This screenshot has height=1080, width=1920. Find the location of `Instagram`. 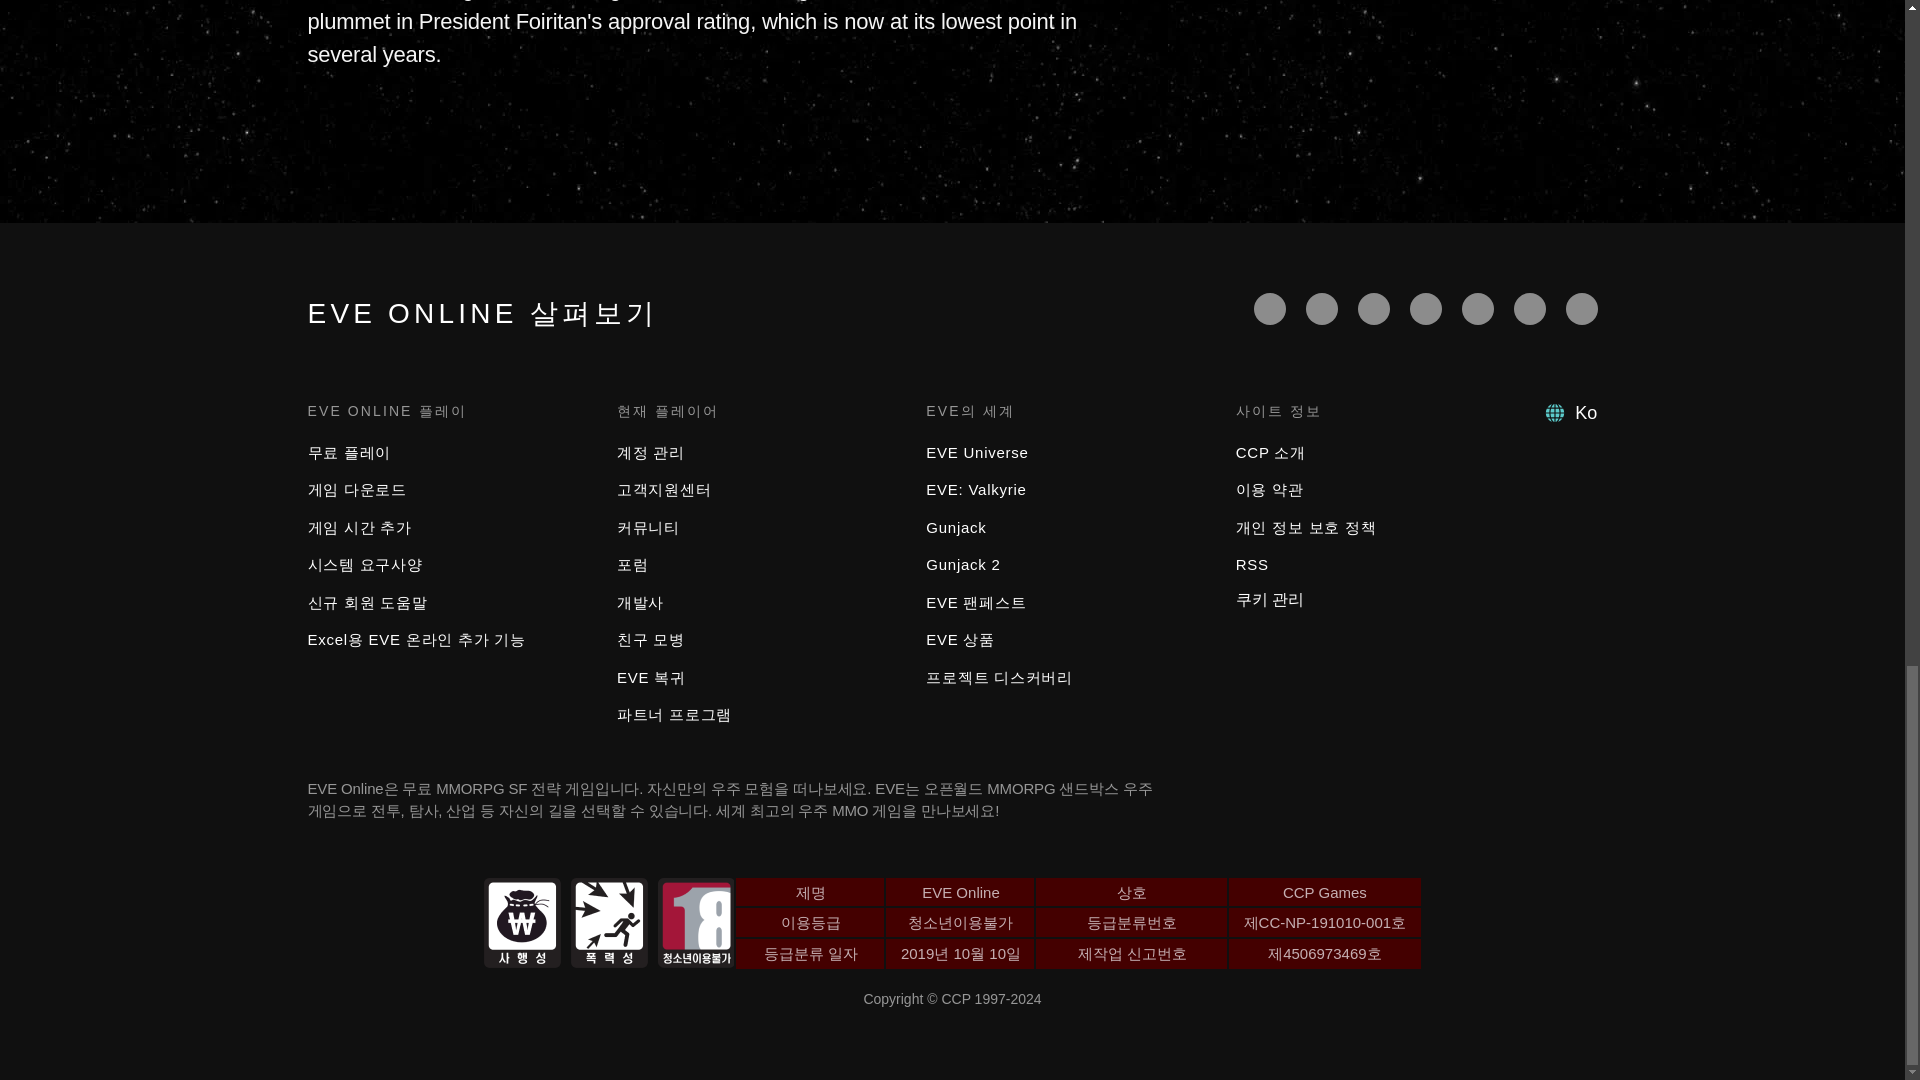

Instagram is located at coordinates (1530, 308).